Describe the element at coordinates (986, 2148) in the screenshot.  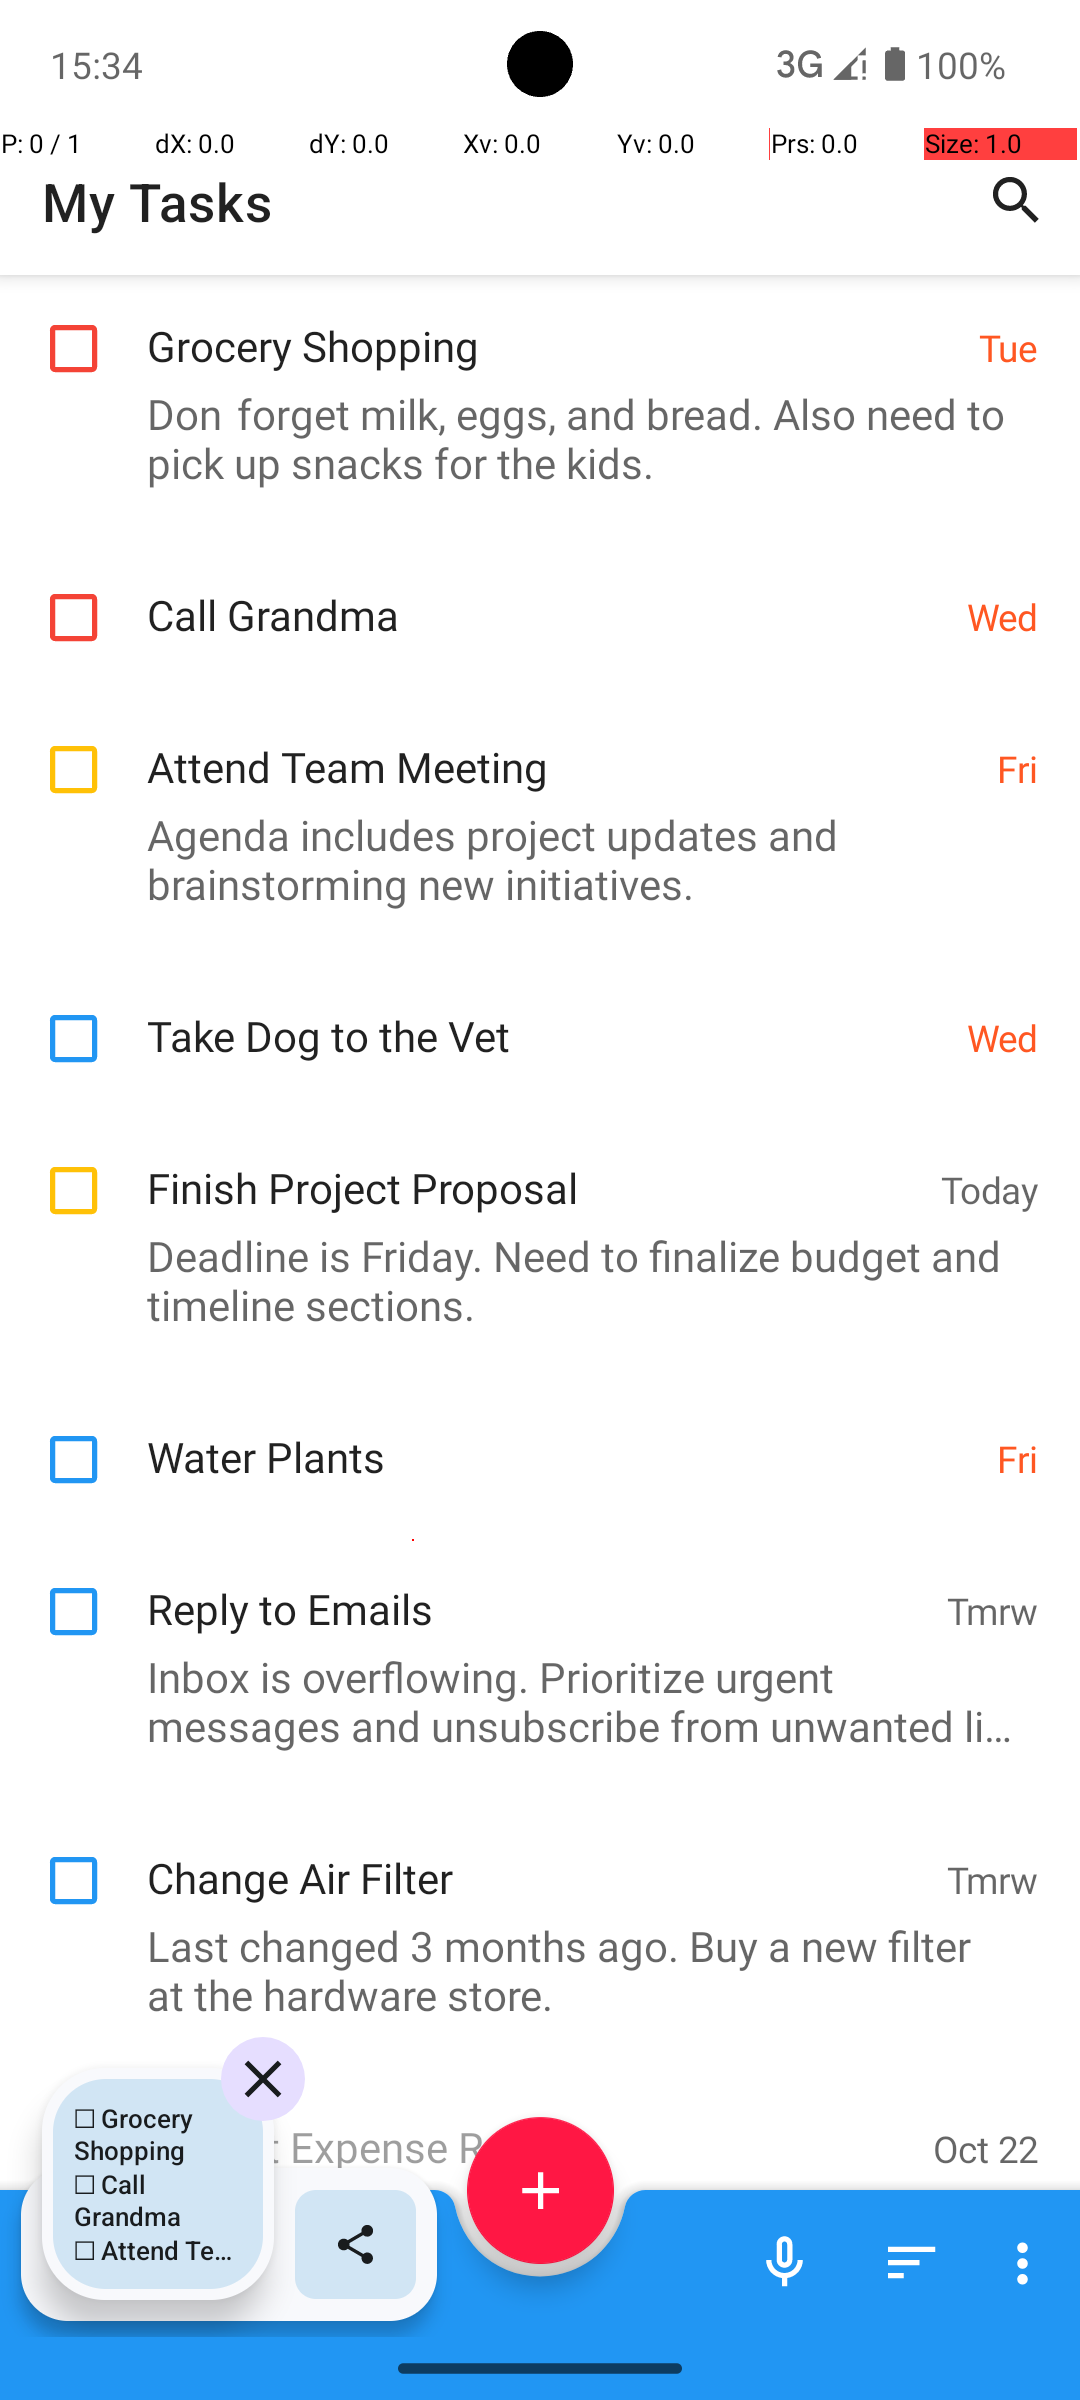
I see `Oct 22` at that location.